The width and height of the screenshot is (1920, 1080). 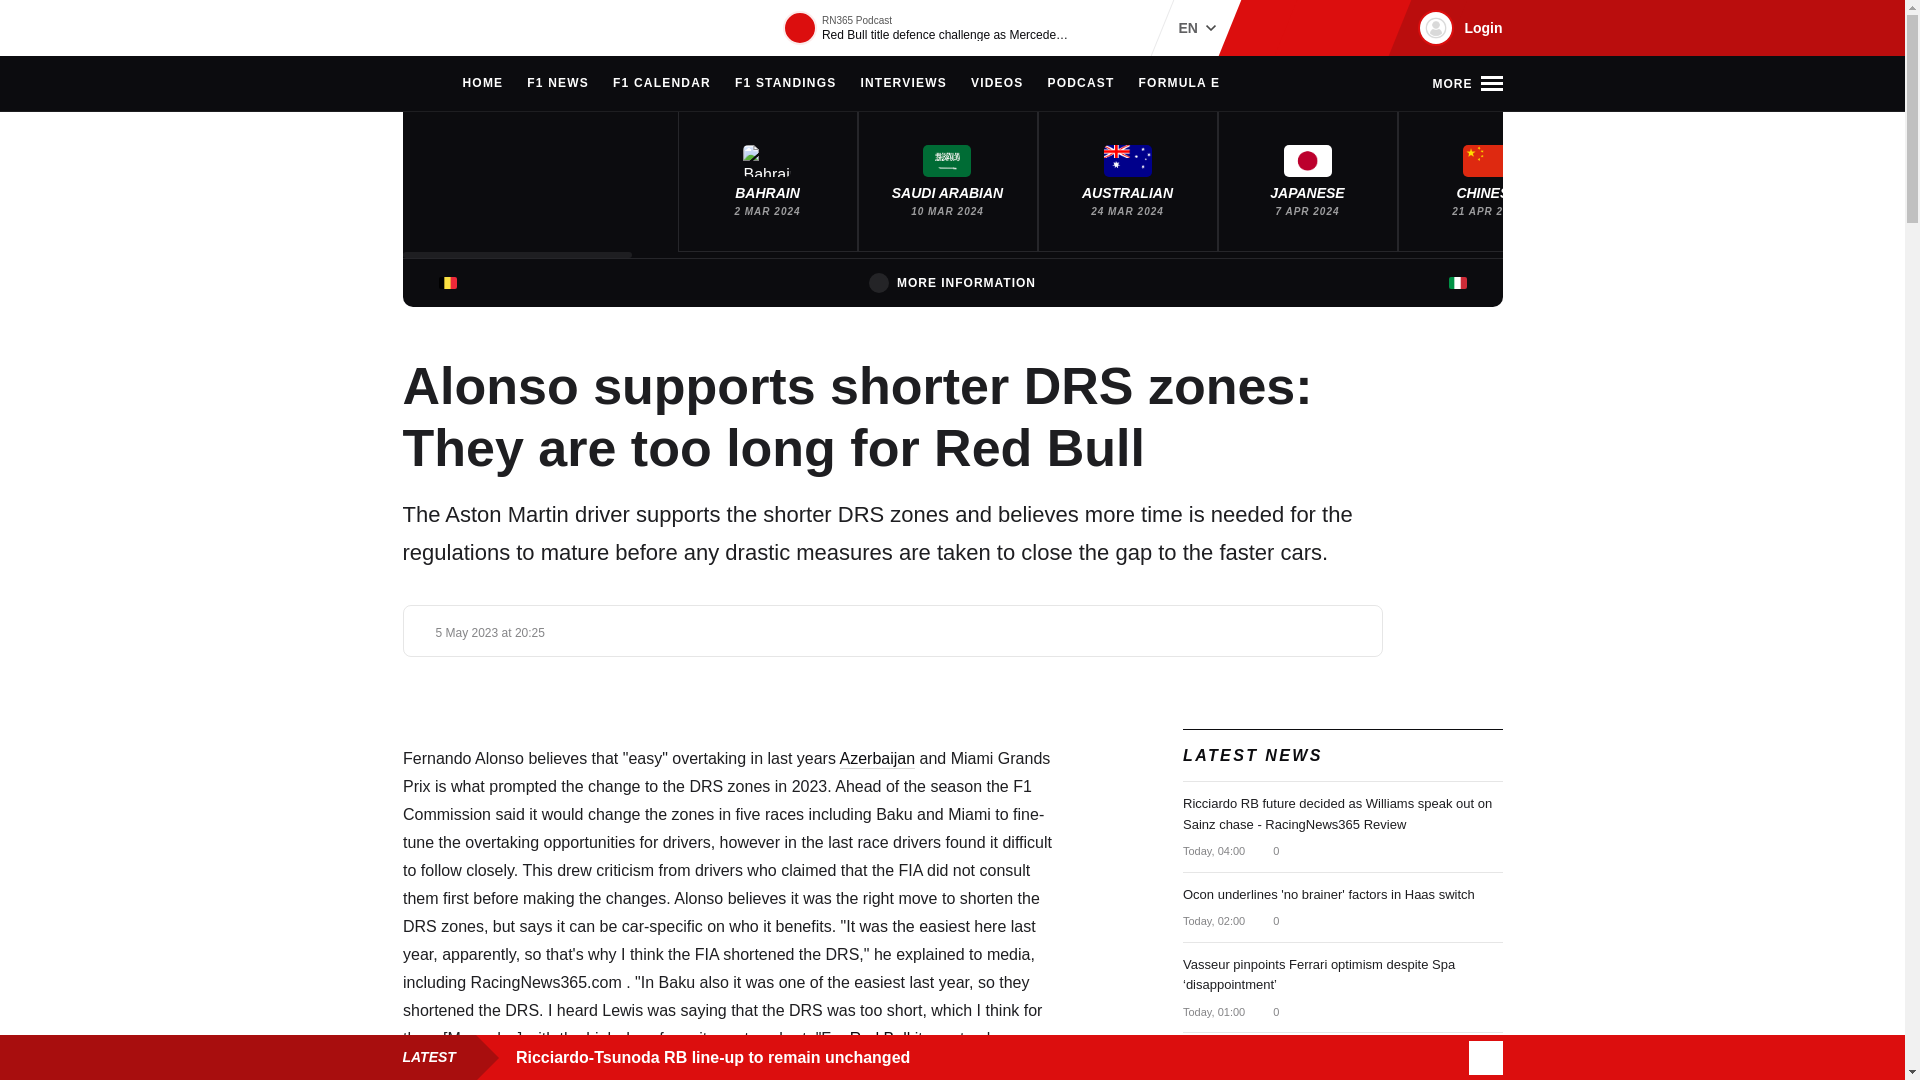 I want to click on RacingNews365 on Instagram, so click(x=1268, y=28).